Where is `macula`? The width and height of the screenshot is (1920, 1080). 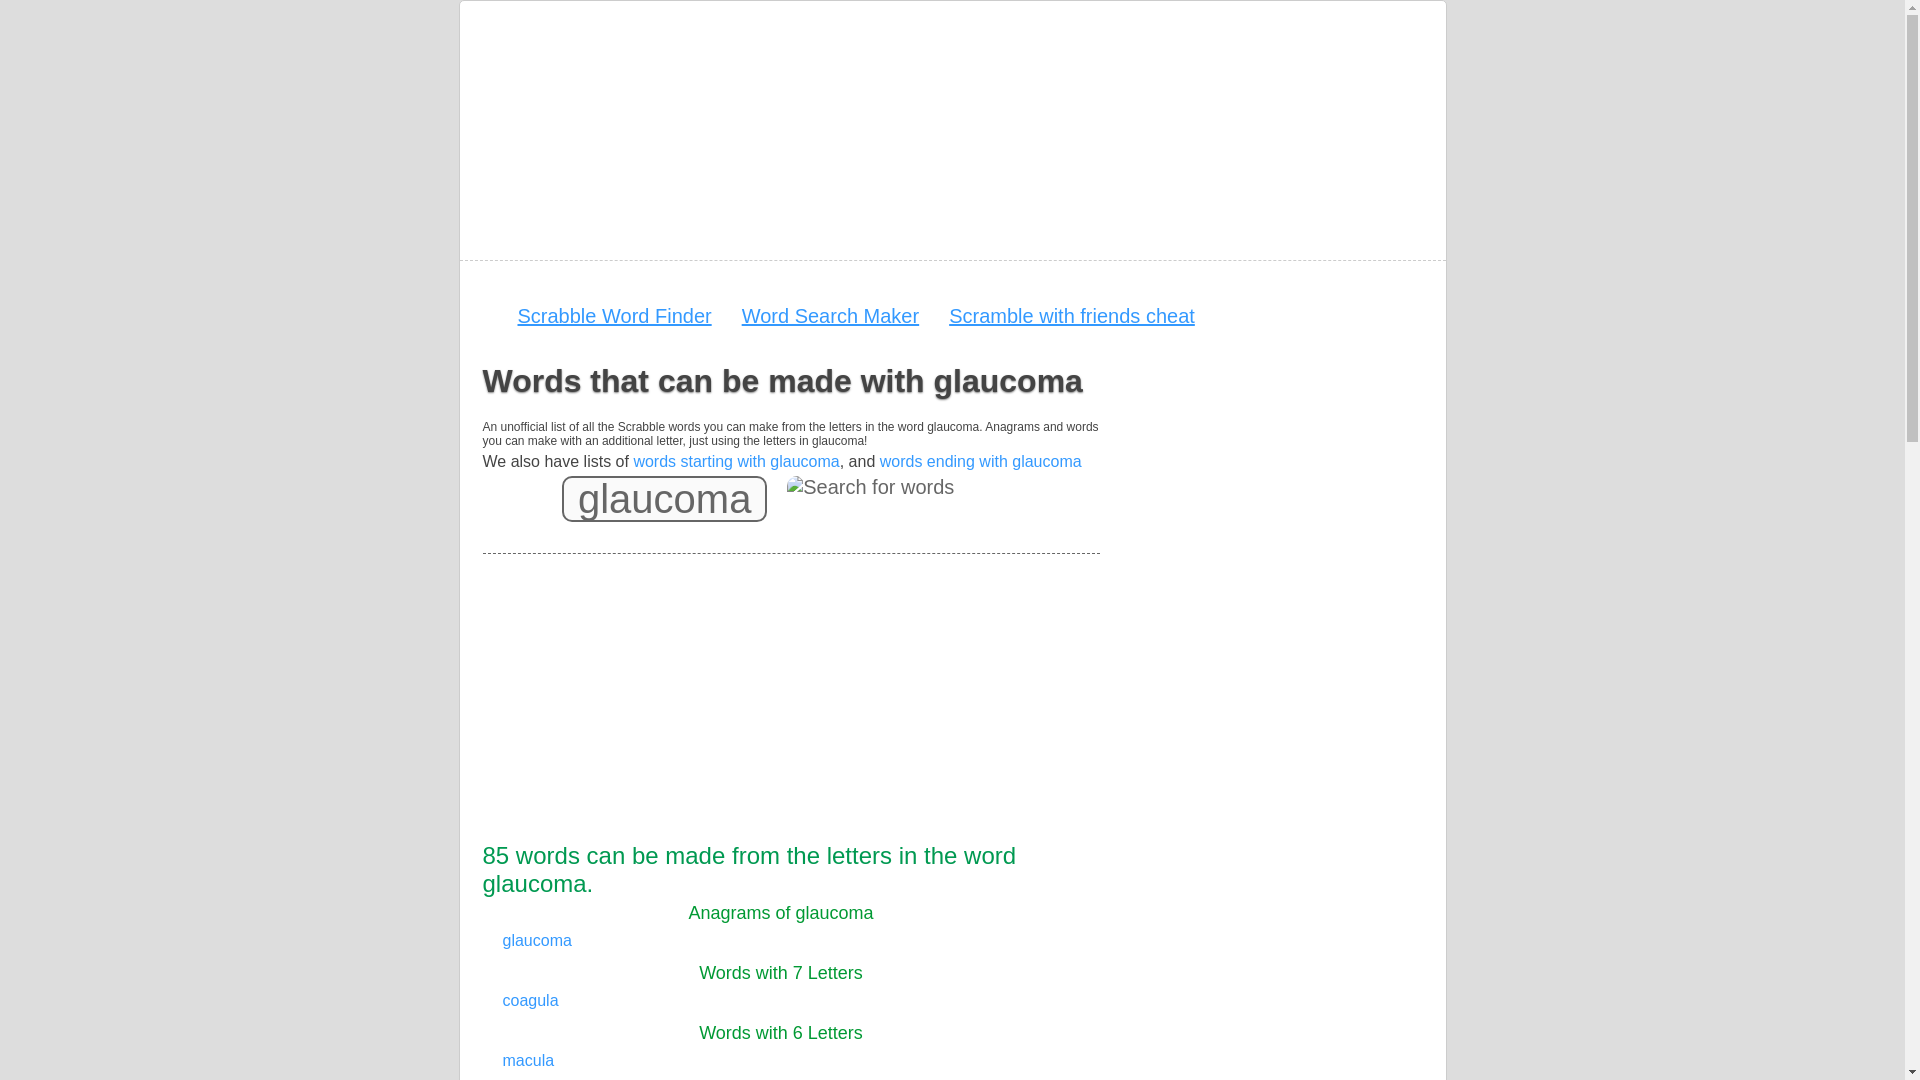
macula is located at coordinates (528, 1060).